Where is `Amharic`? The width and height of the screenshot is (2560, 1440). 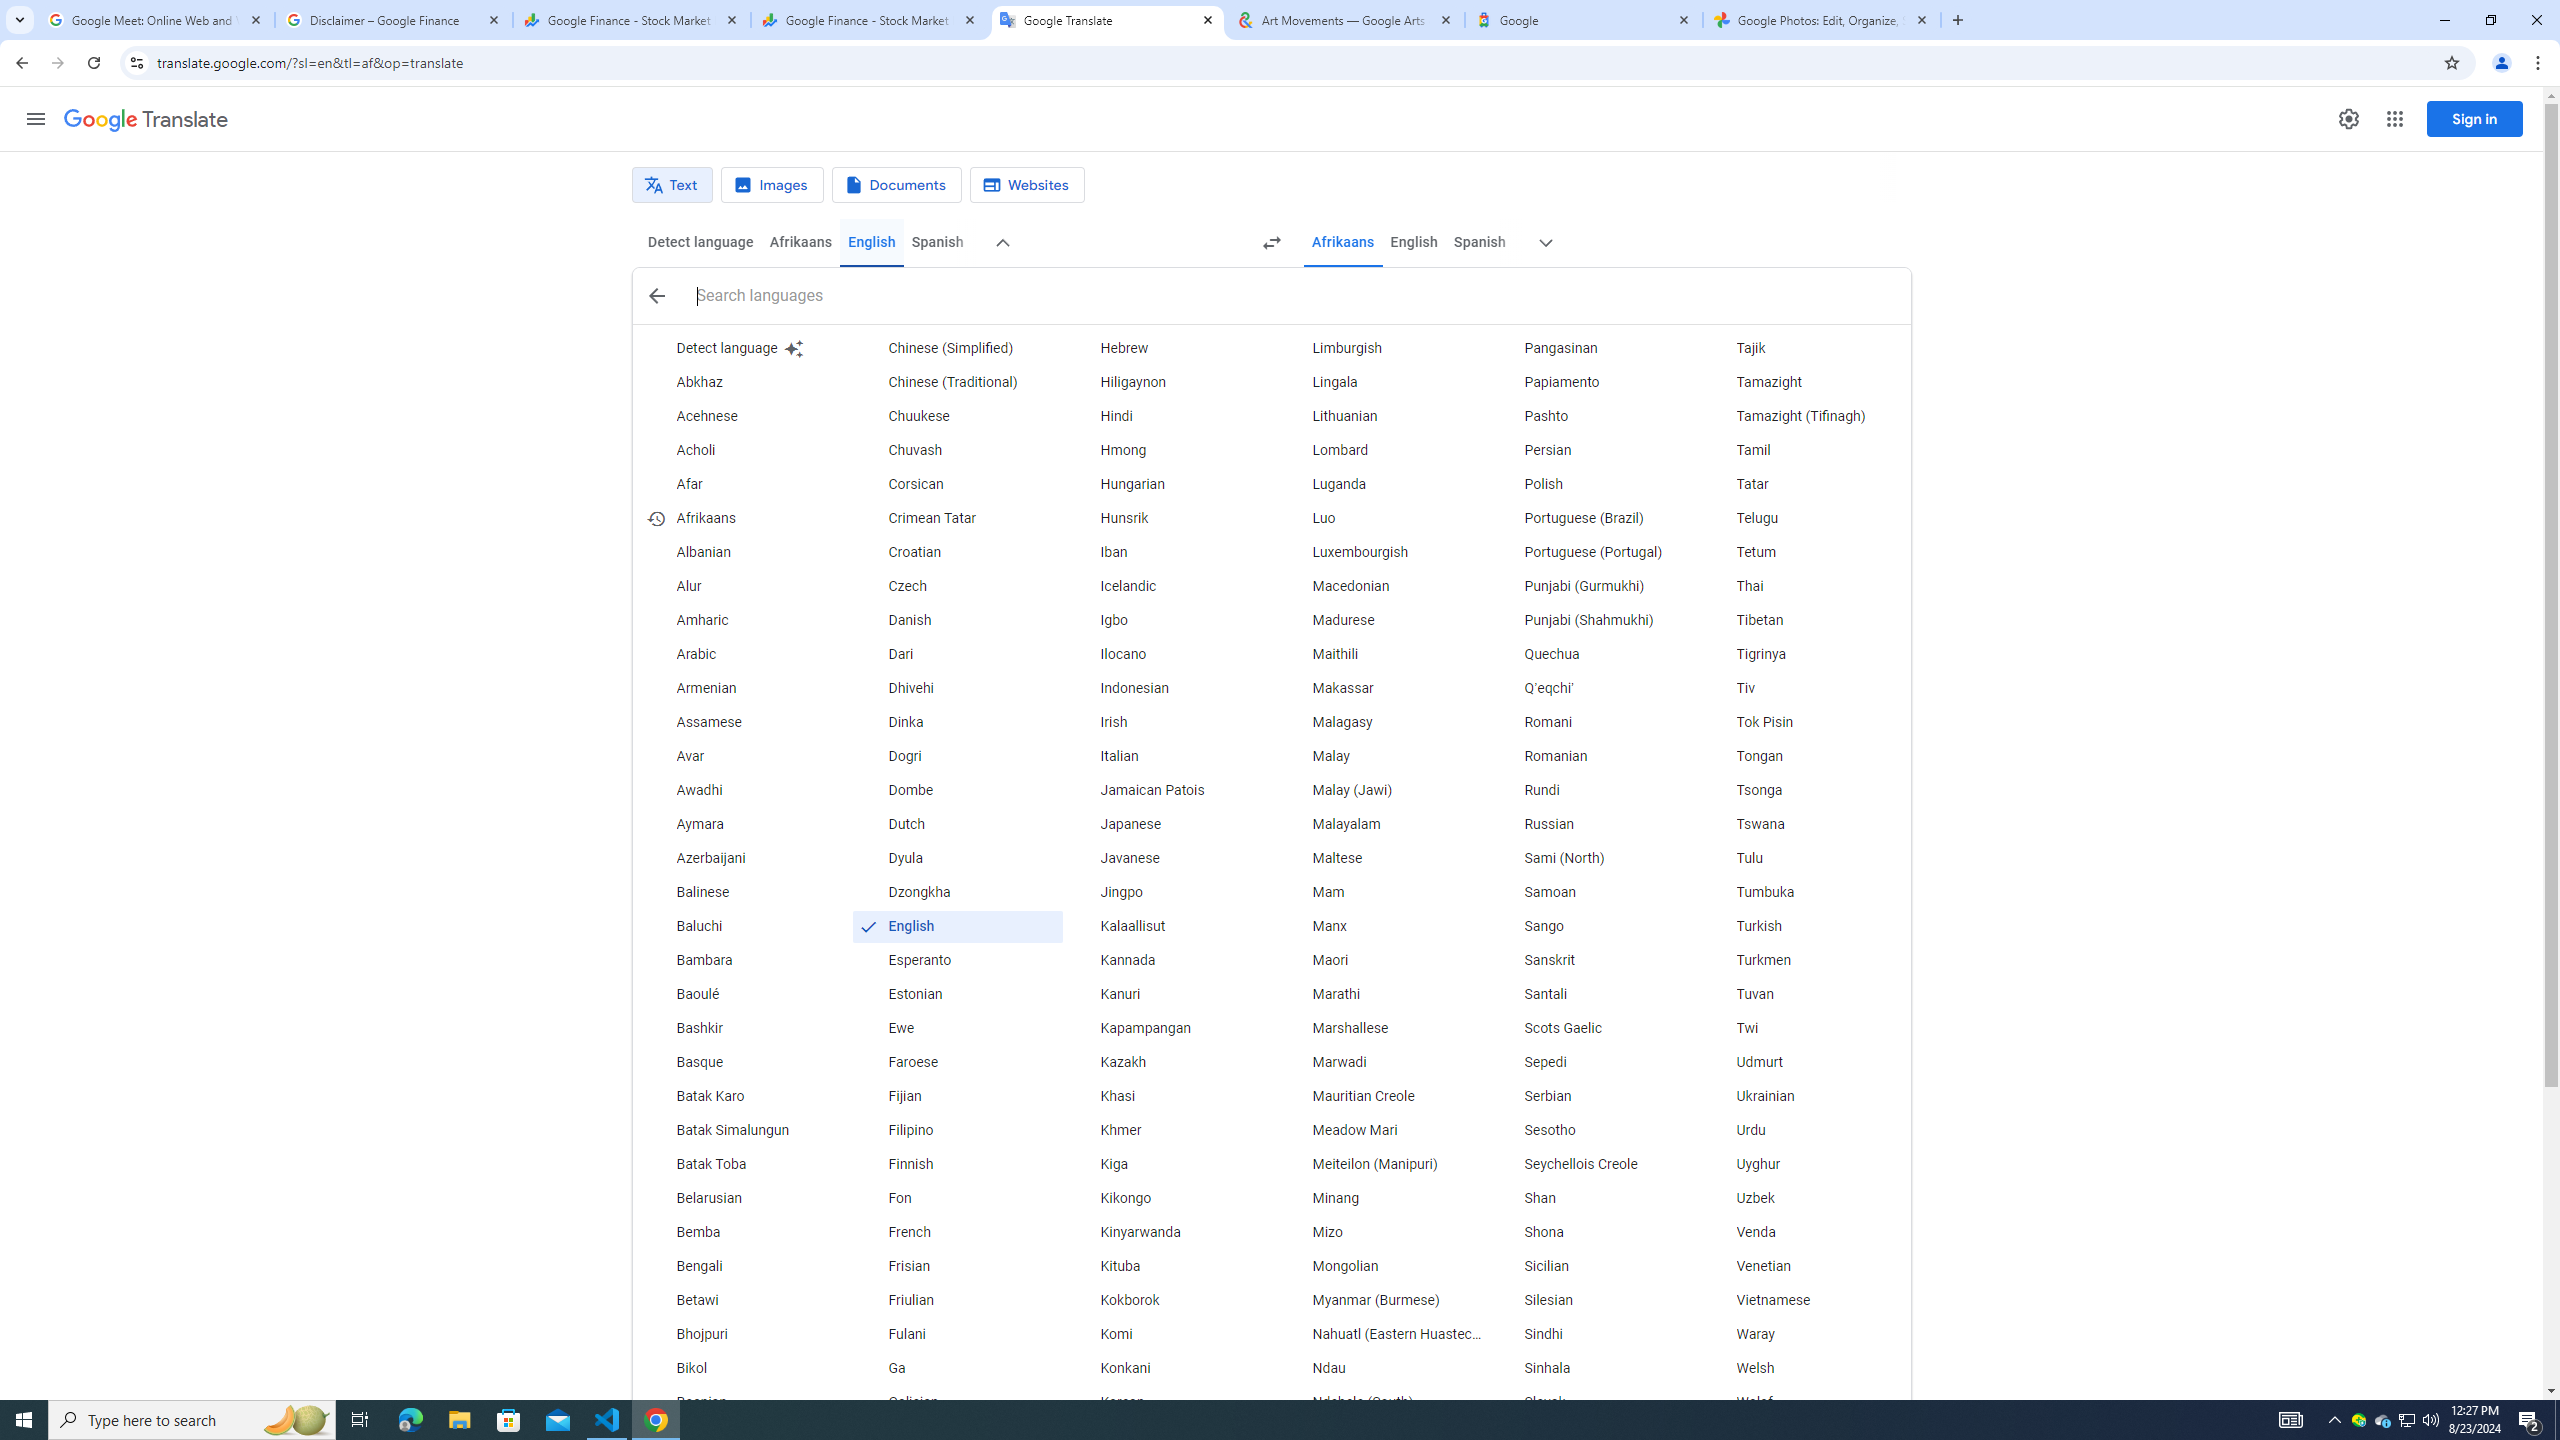
Amharic is located at coordinates (744, 620).